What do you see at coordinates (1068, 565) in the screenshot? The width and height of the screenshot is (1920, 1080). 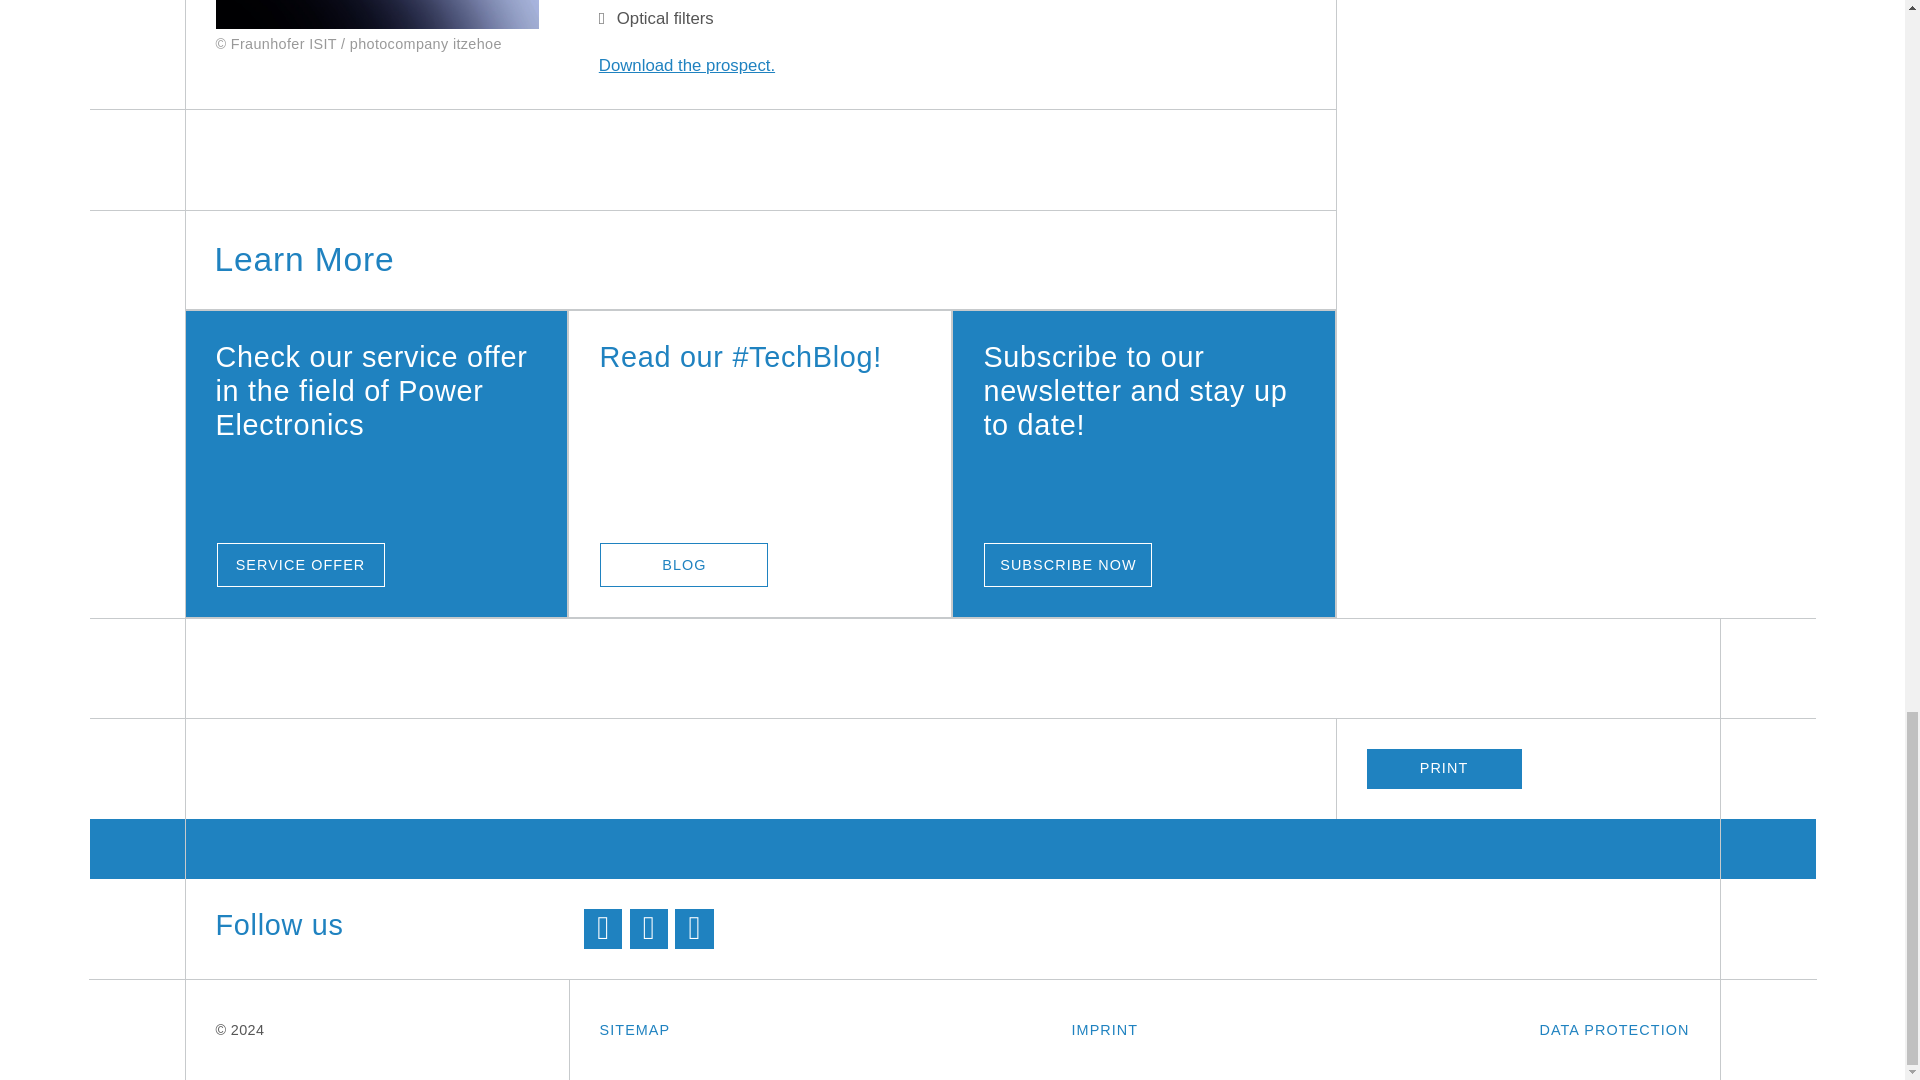 I see `subscribe now` at bounding box center [1068, 565].